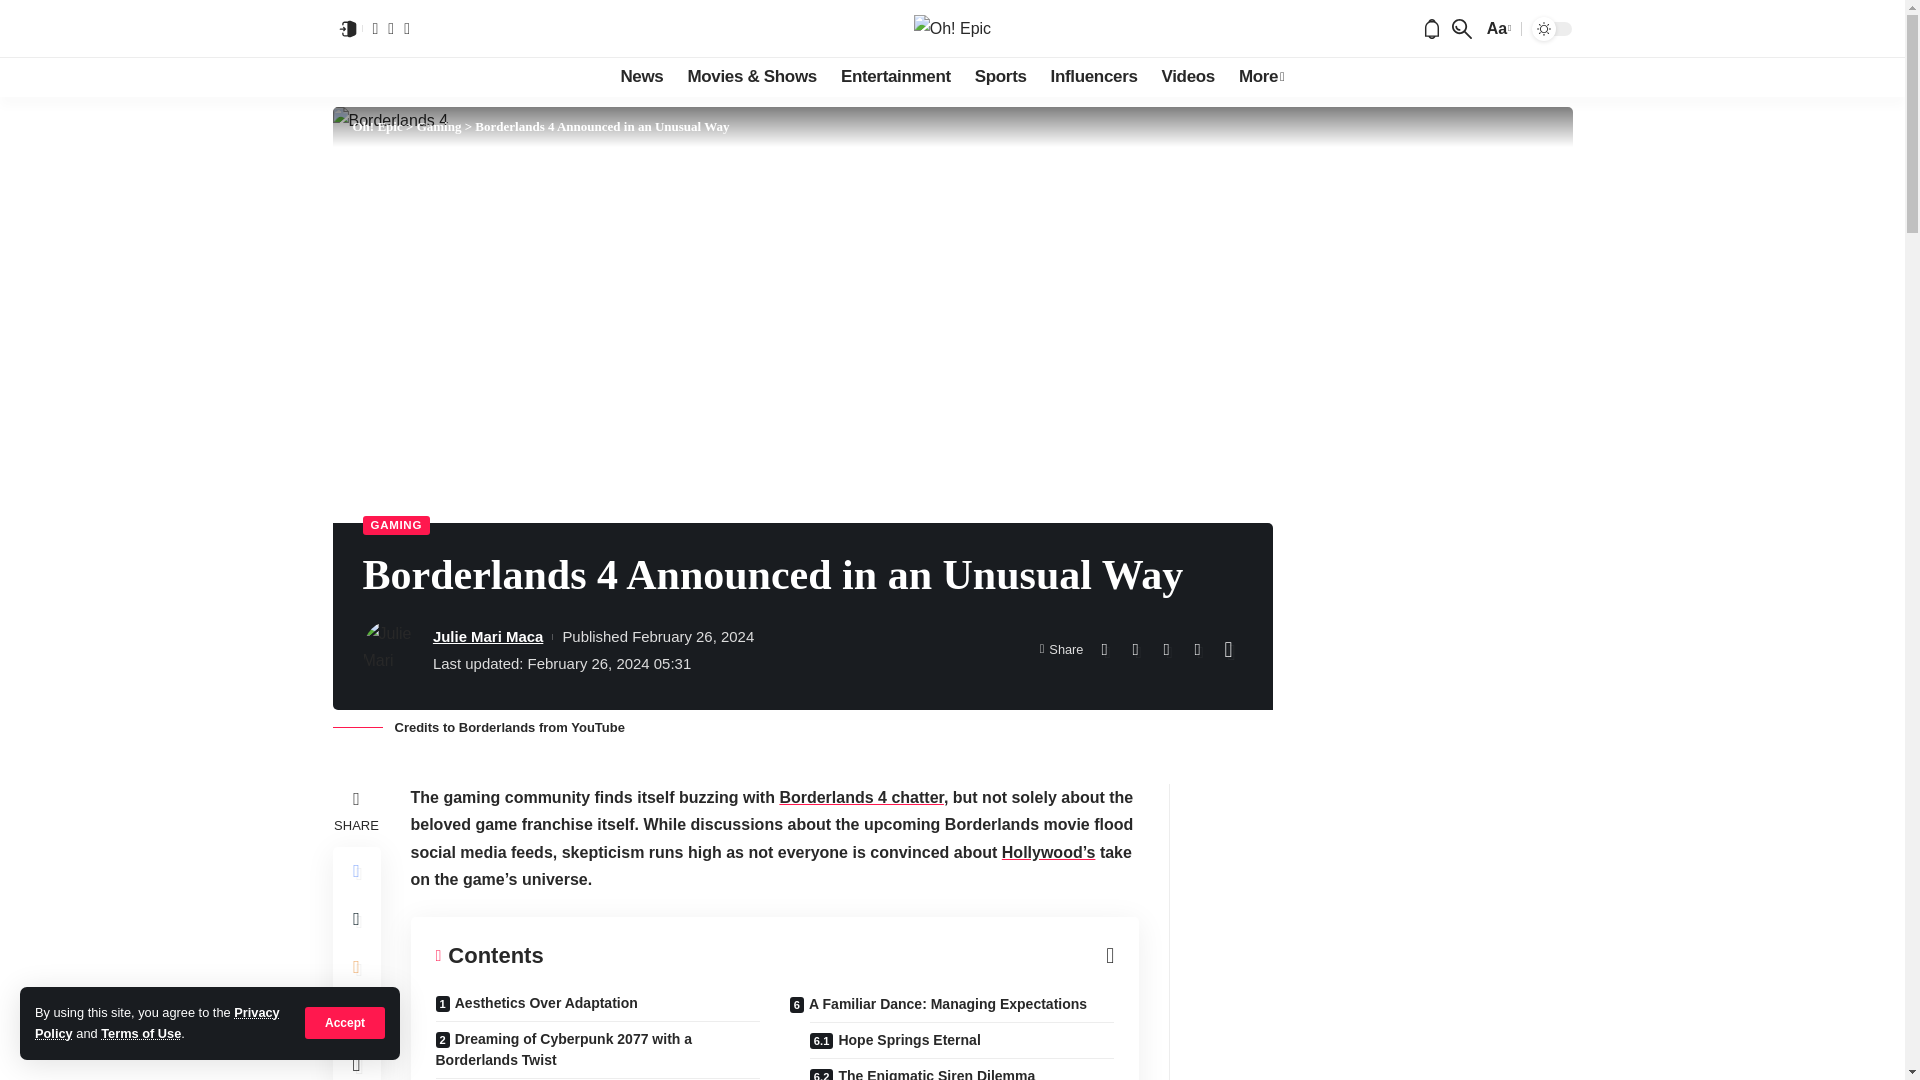 This screenshot has height=1080, width=1920. I want to click on Sports, so click(1000, 77).